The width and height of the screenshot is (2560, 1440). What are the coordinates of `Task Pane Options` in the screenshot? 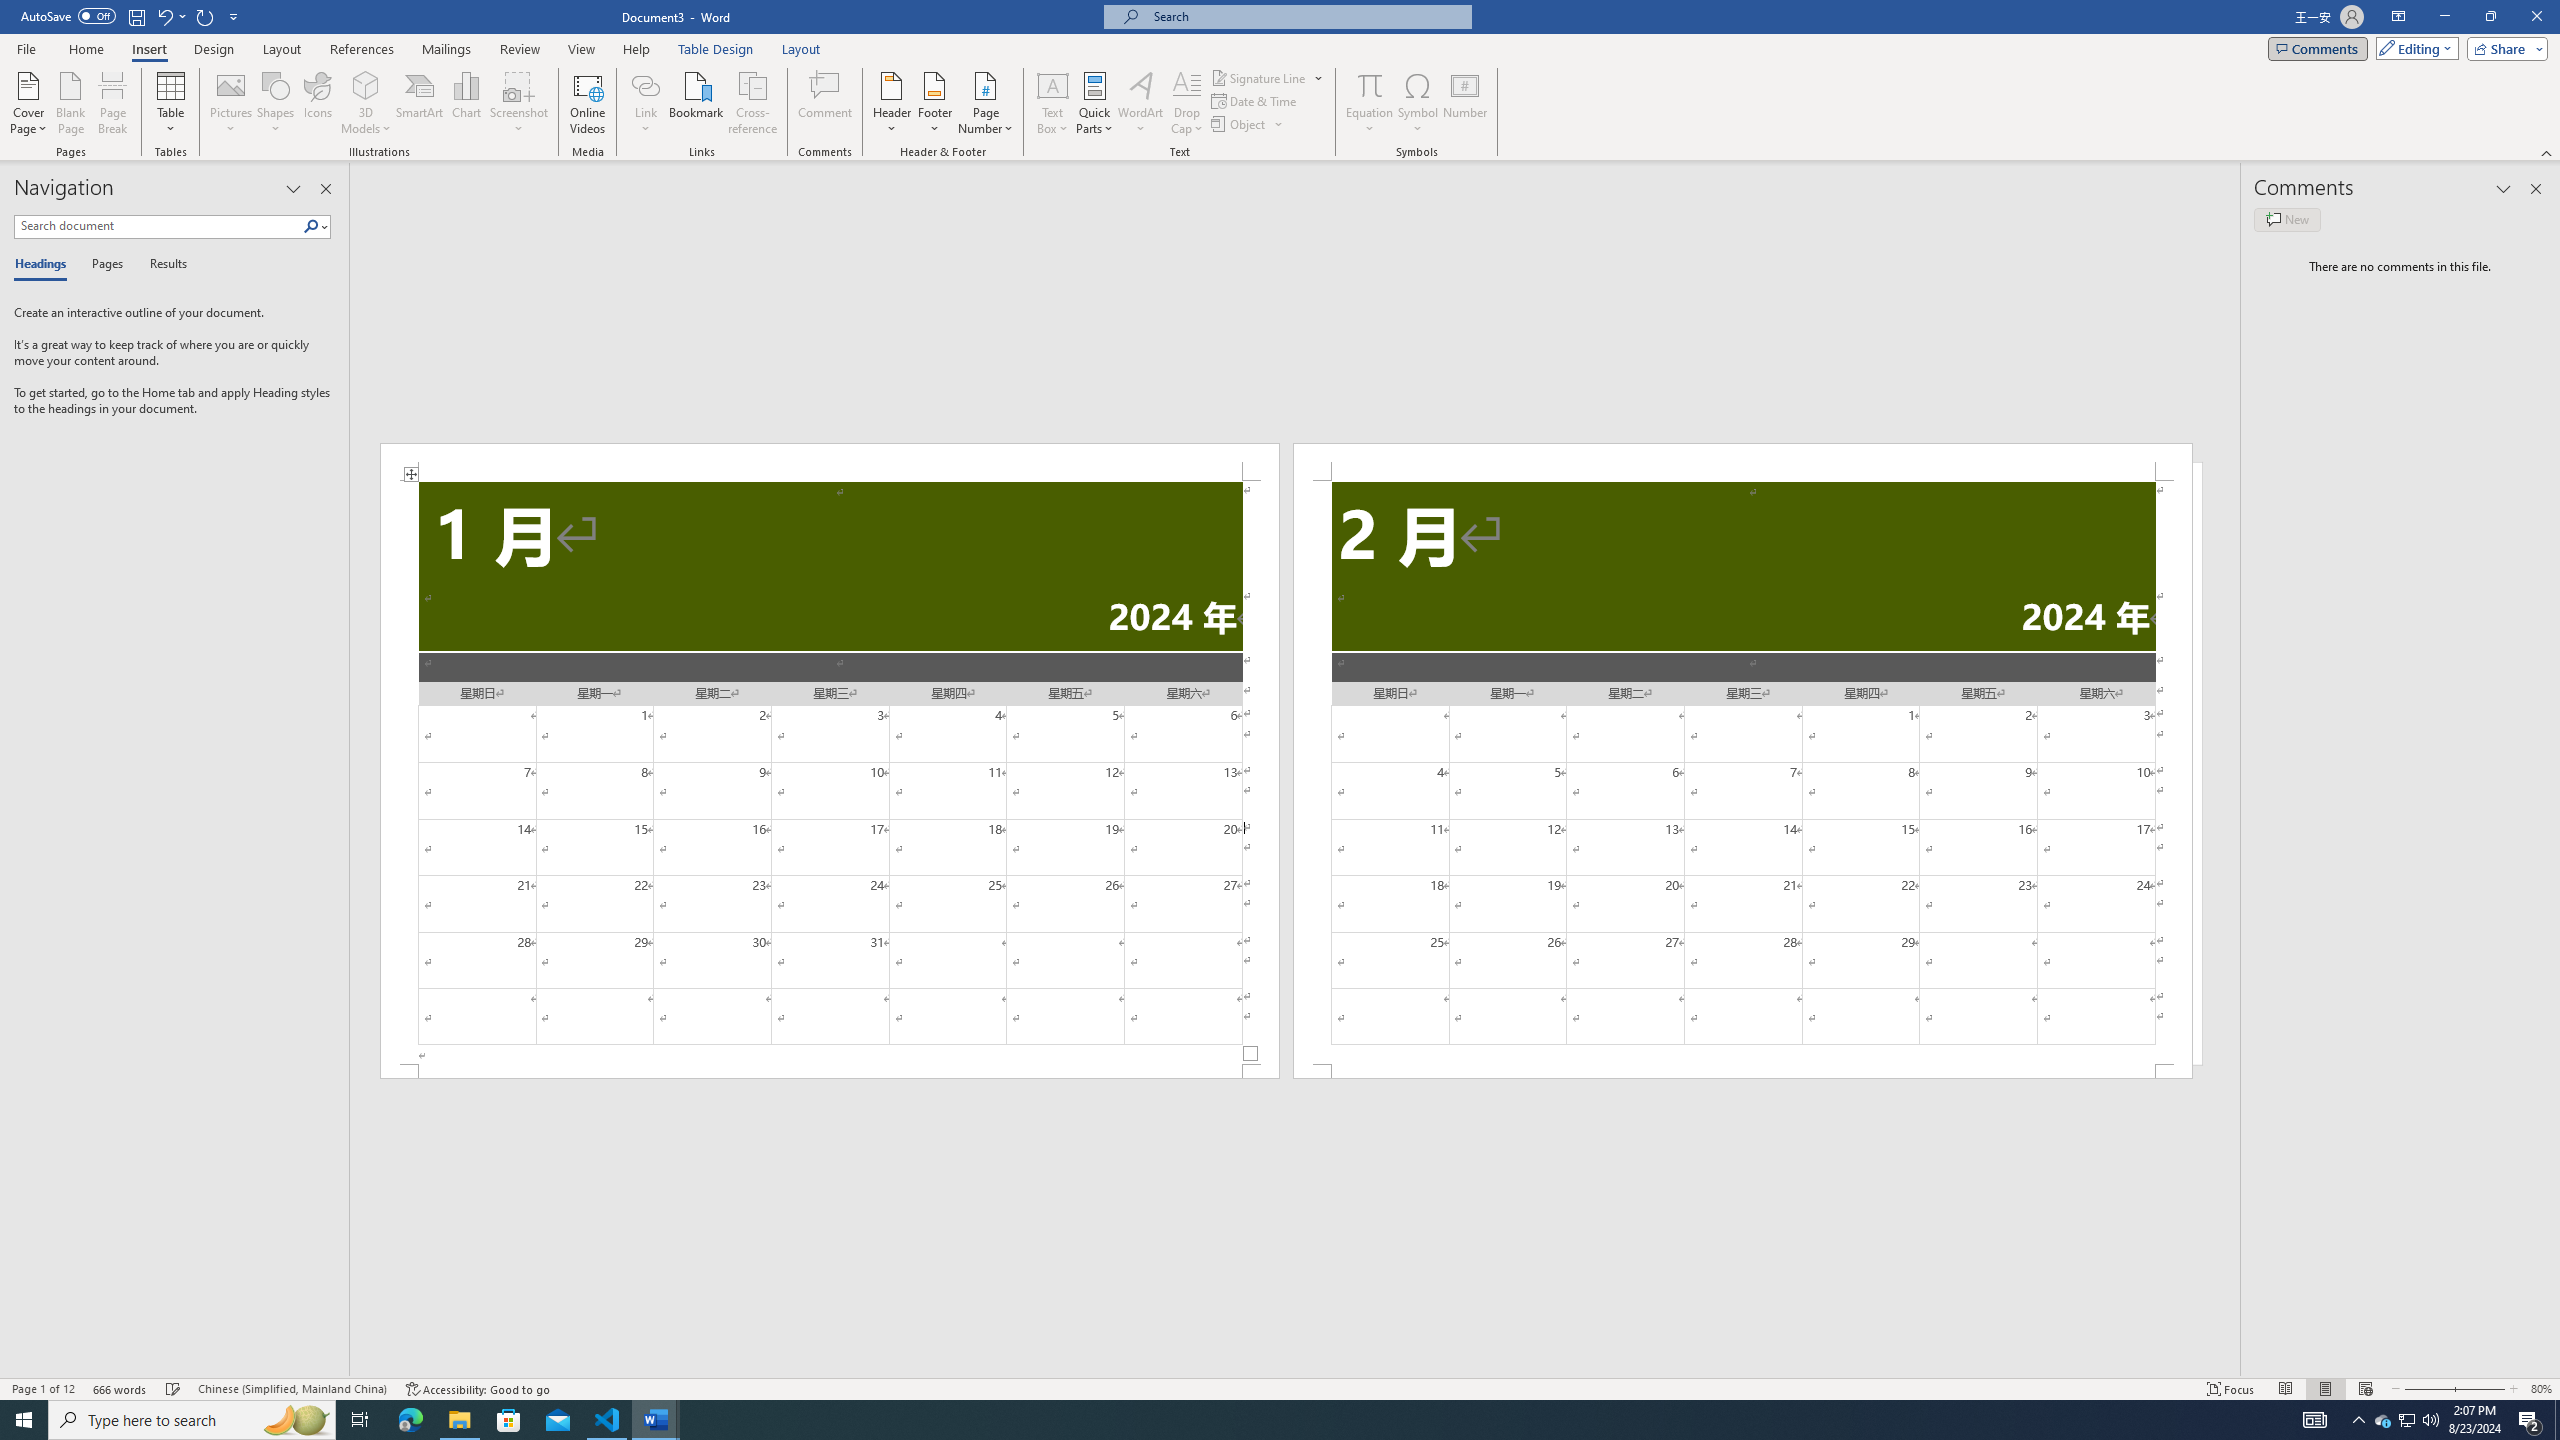 It's located at (294, 189).